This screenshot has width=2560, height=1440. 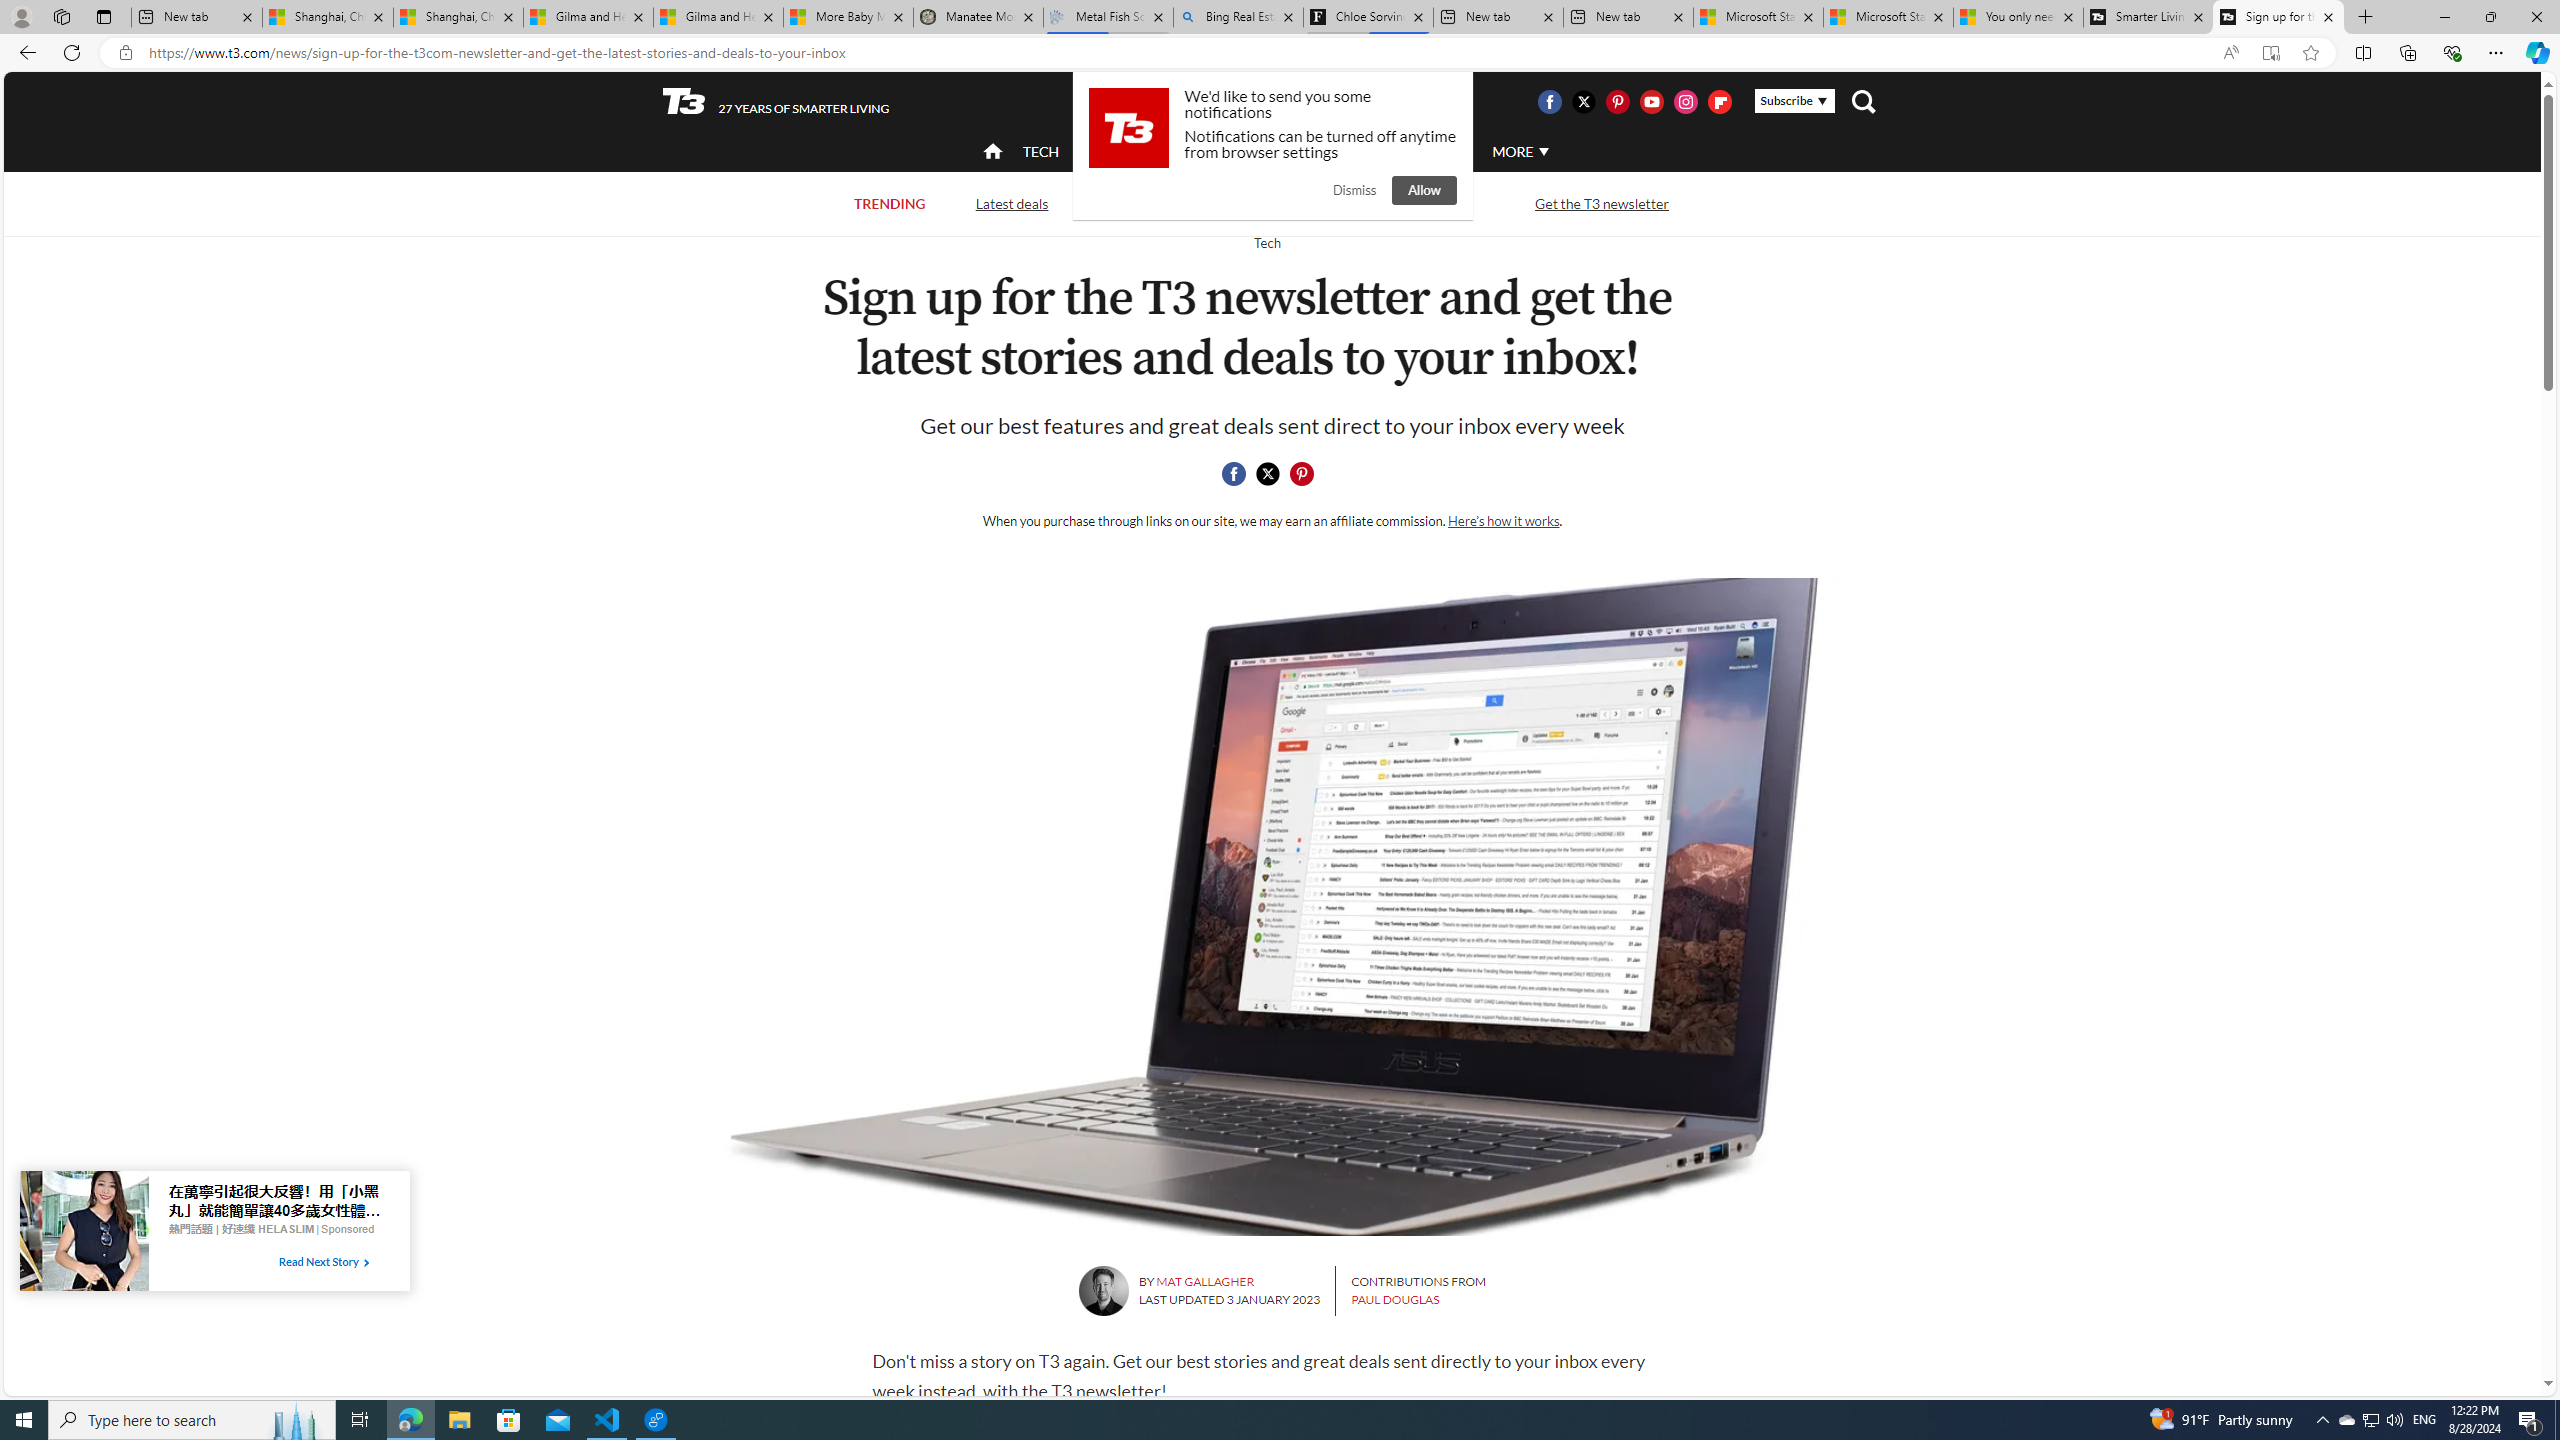 What do you see at coordinates (1124, 150) in the screenshot?
I see `ACTIVE` at bounding box center [1124, 150].